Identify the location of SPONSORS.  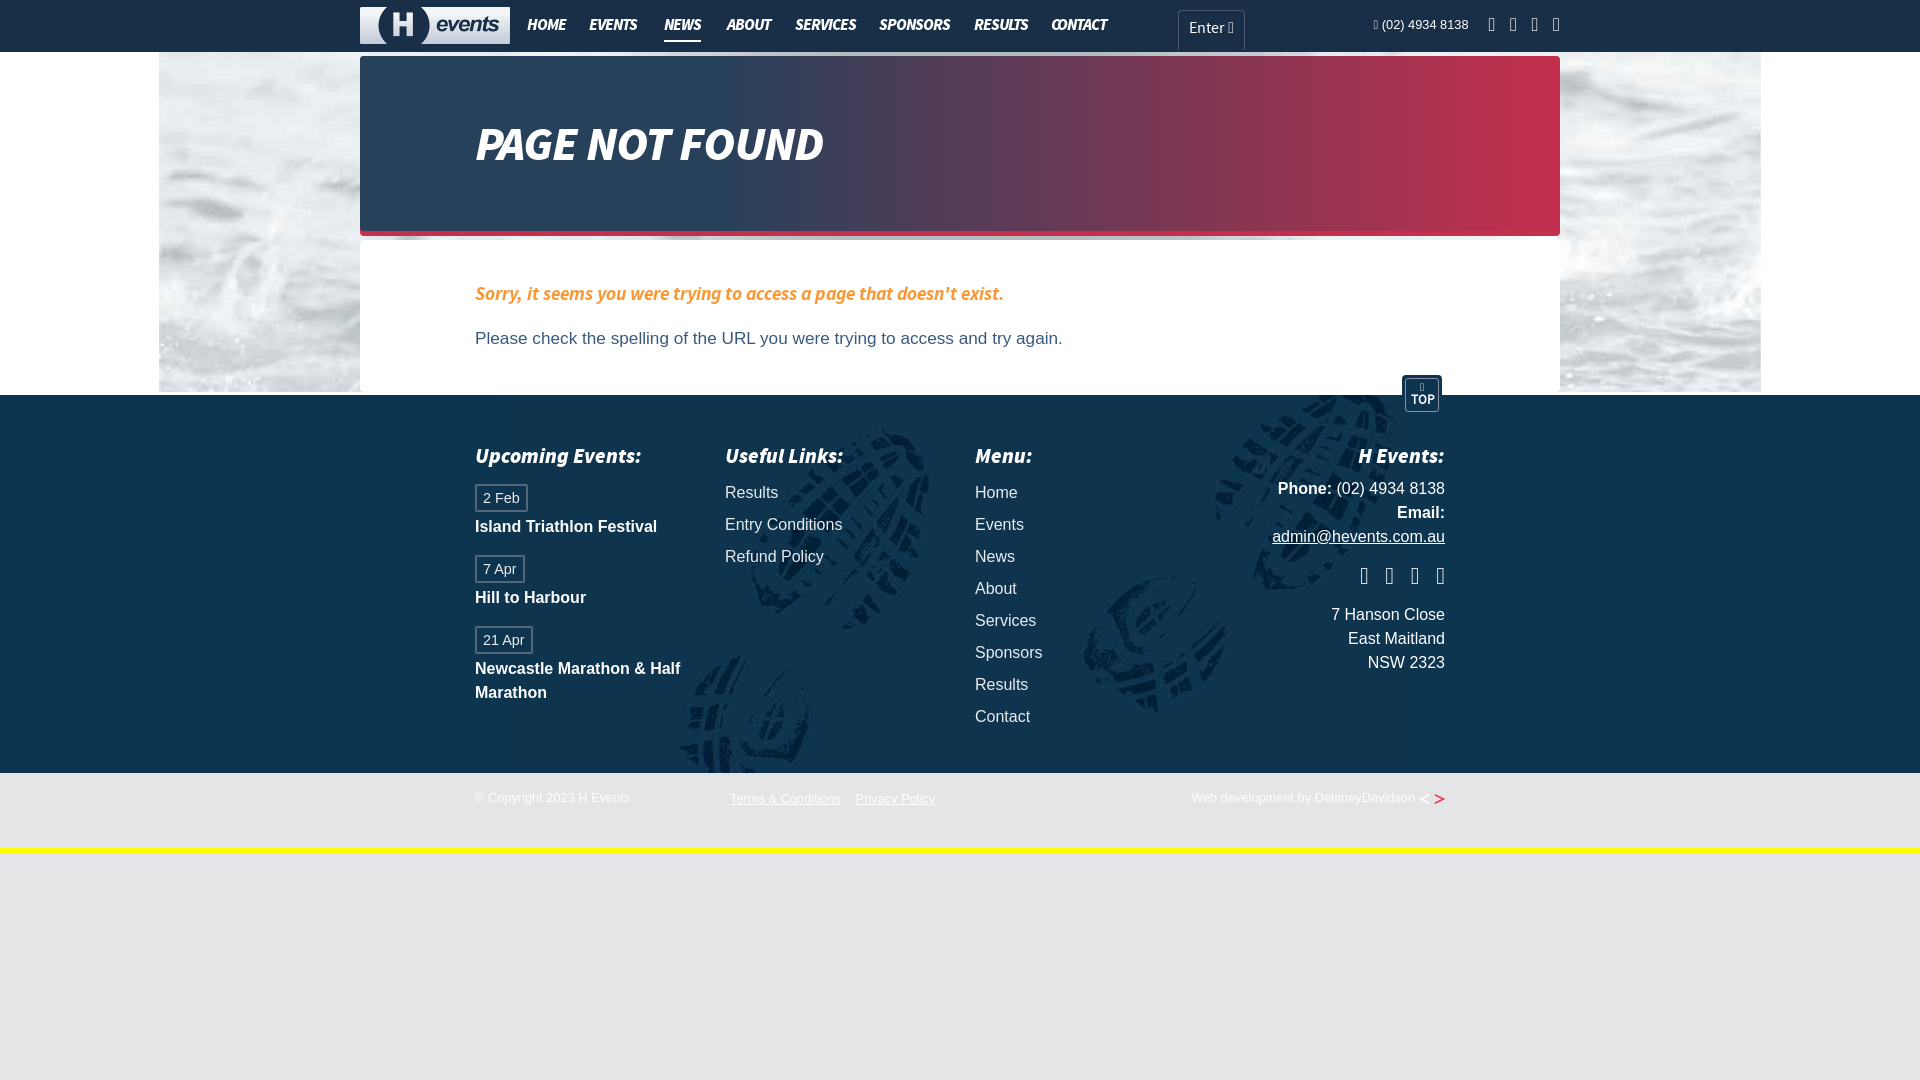
(914, 25).